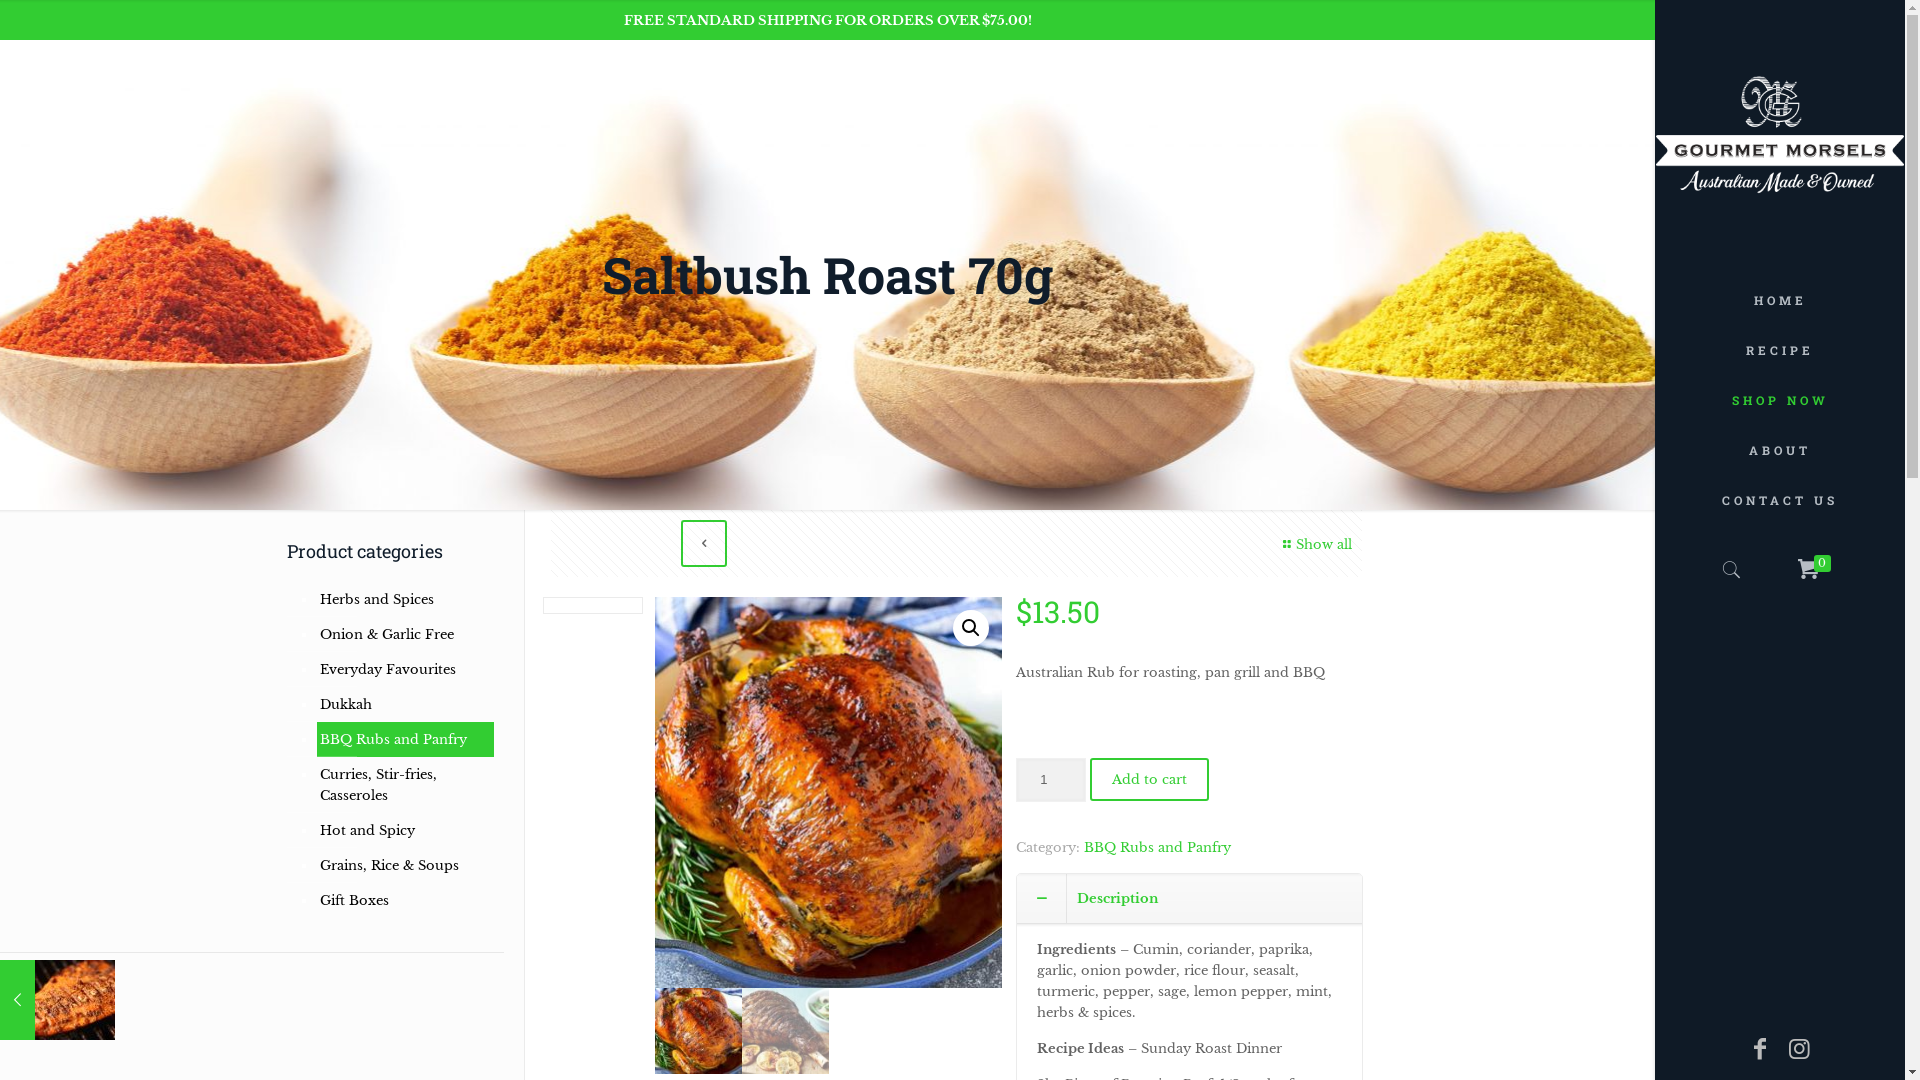  Describe the element at coordinates (404, 830) in the screenshot. I see `Hot and Spicy` at that location.